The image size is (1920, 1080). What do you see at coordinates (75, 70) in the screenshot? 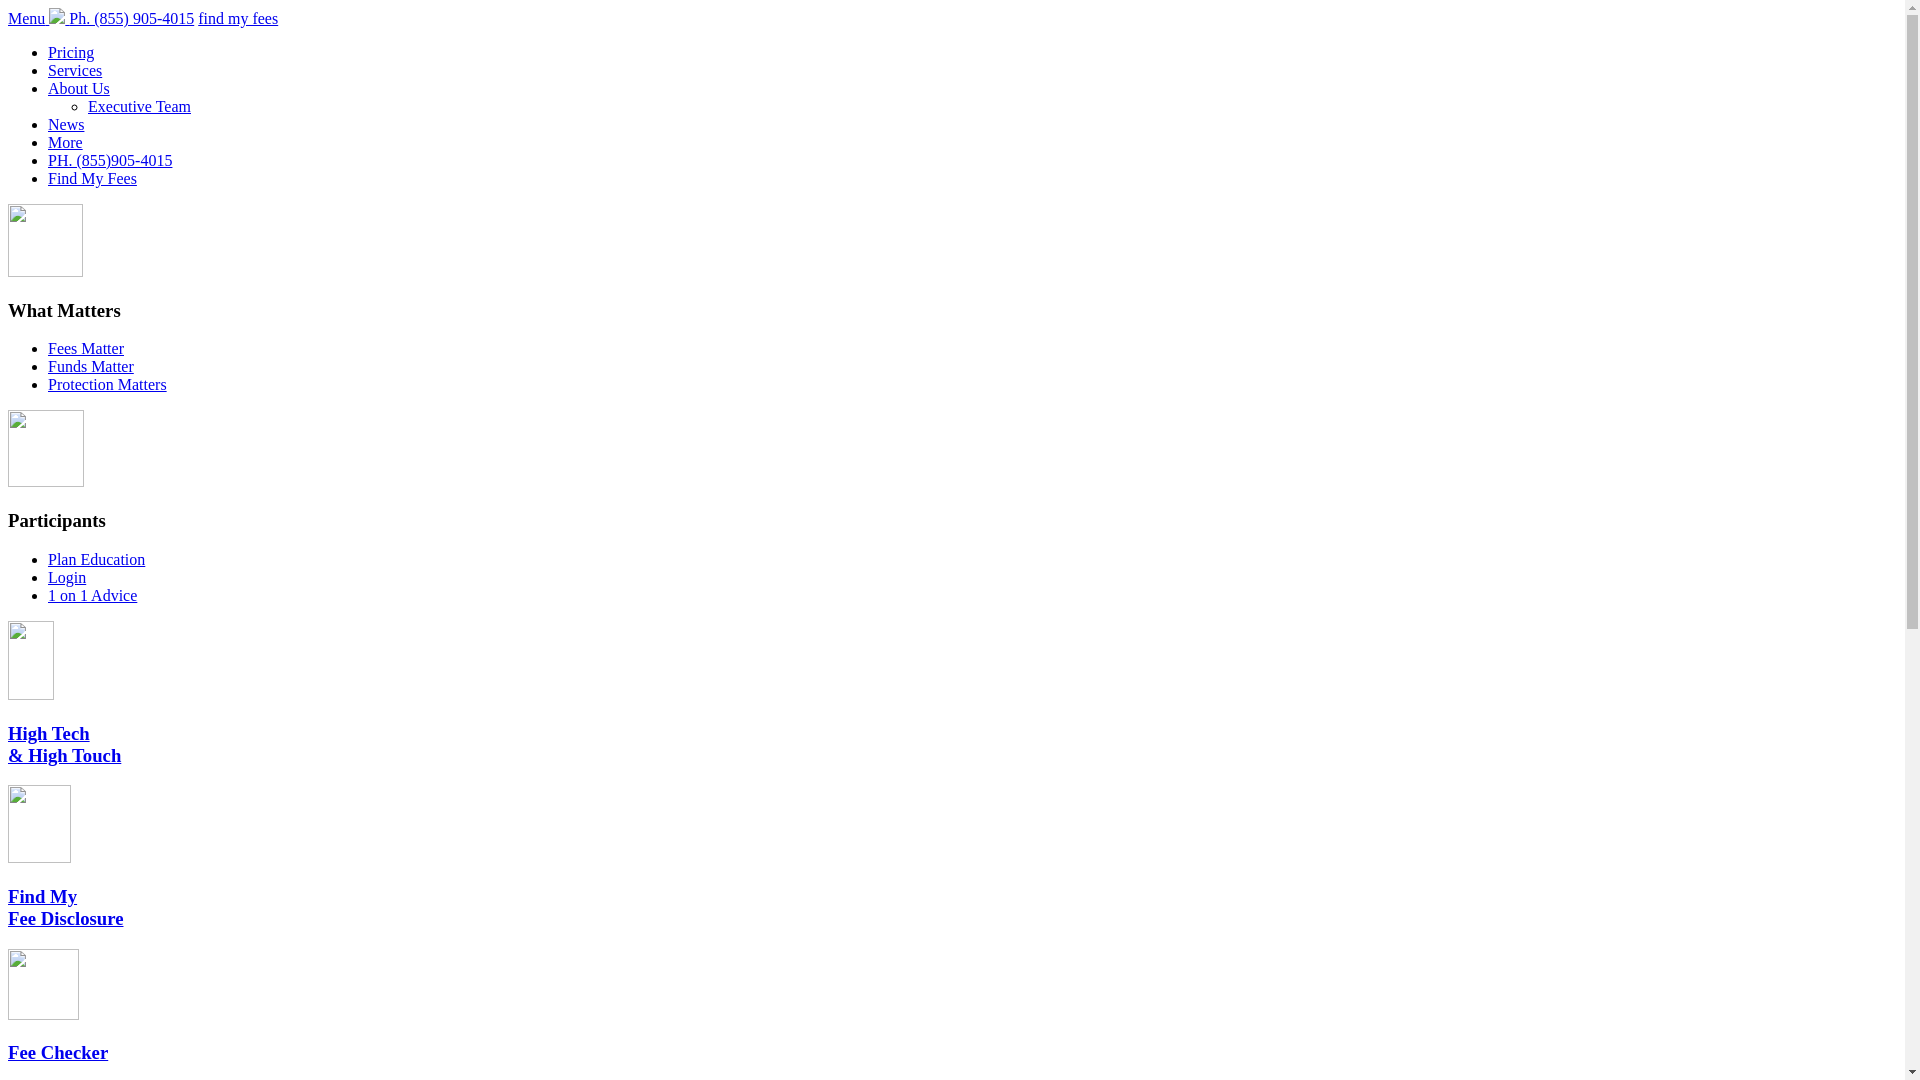
I see `Services` at bounding box center [75, 70].